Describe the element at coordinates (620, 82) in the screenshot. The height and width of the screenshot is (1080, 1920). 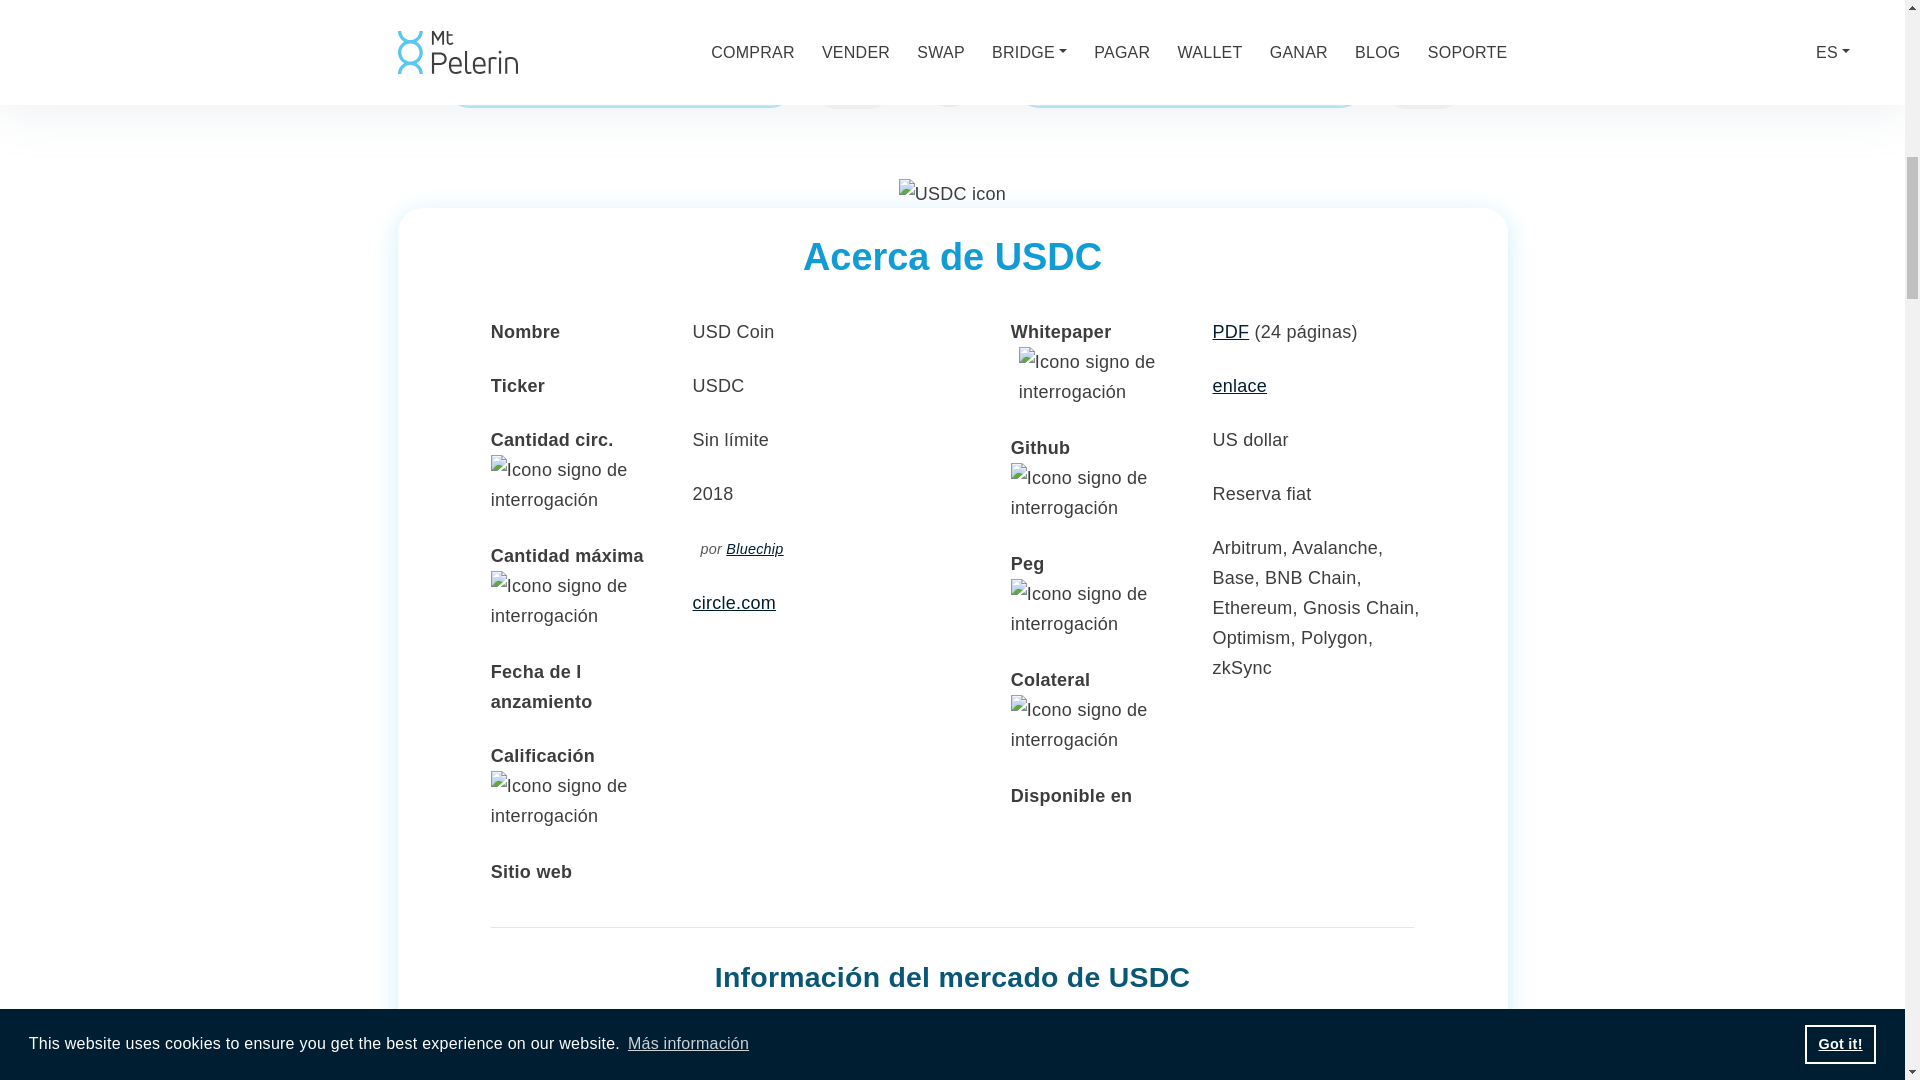
I see `1` at that location.